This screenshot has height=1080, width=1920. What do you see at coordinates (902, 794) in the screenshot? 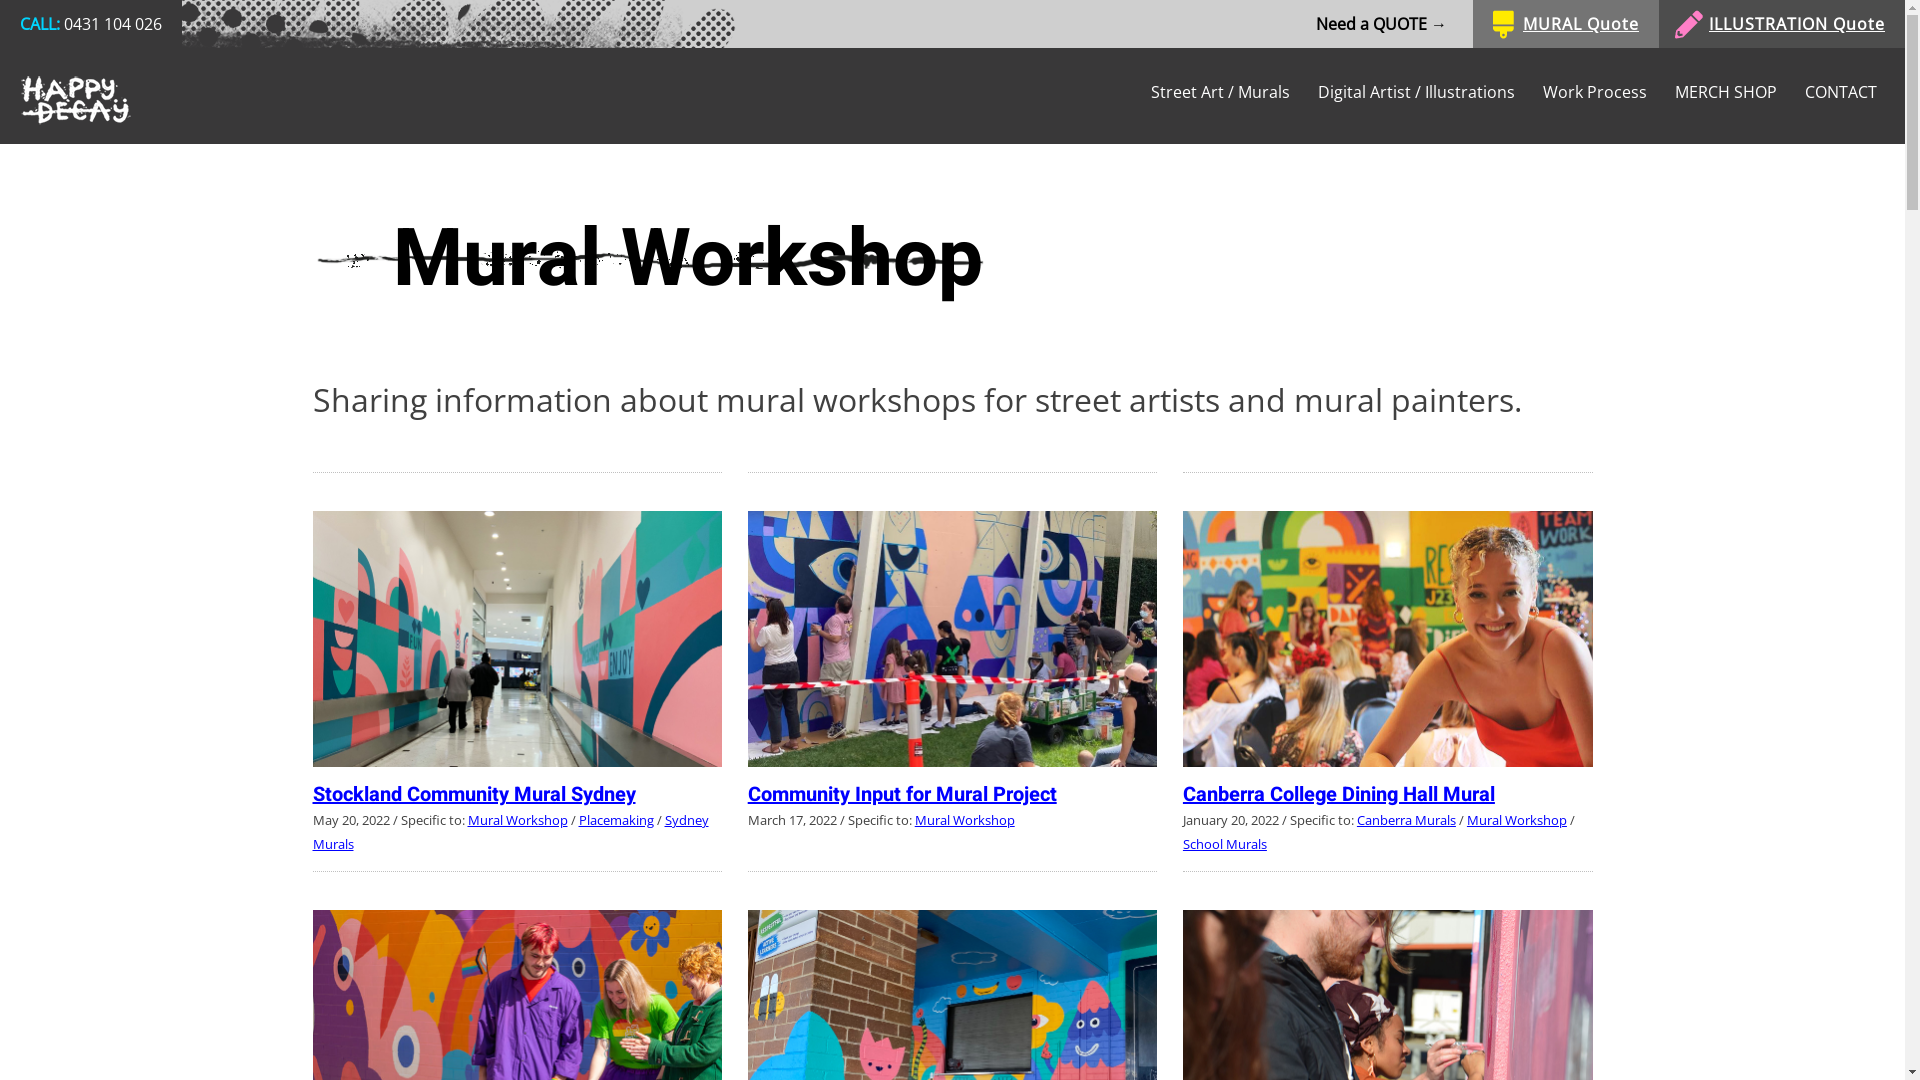
I see `Community Input for Mural Project` at bounding box center [902, 794].